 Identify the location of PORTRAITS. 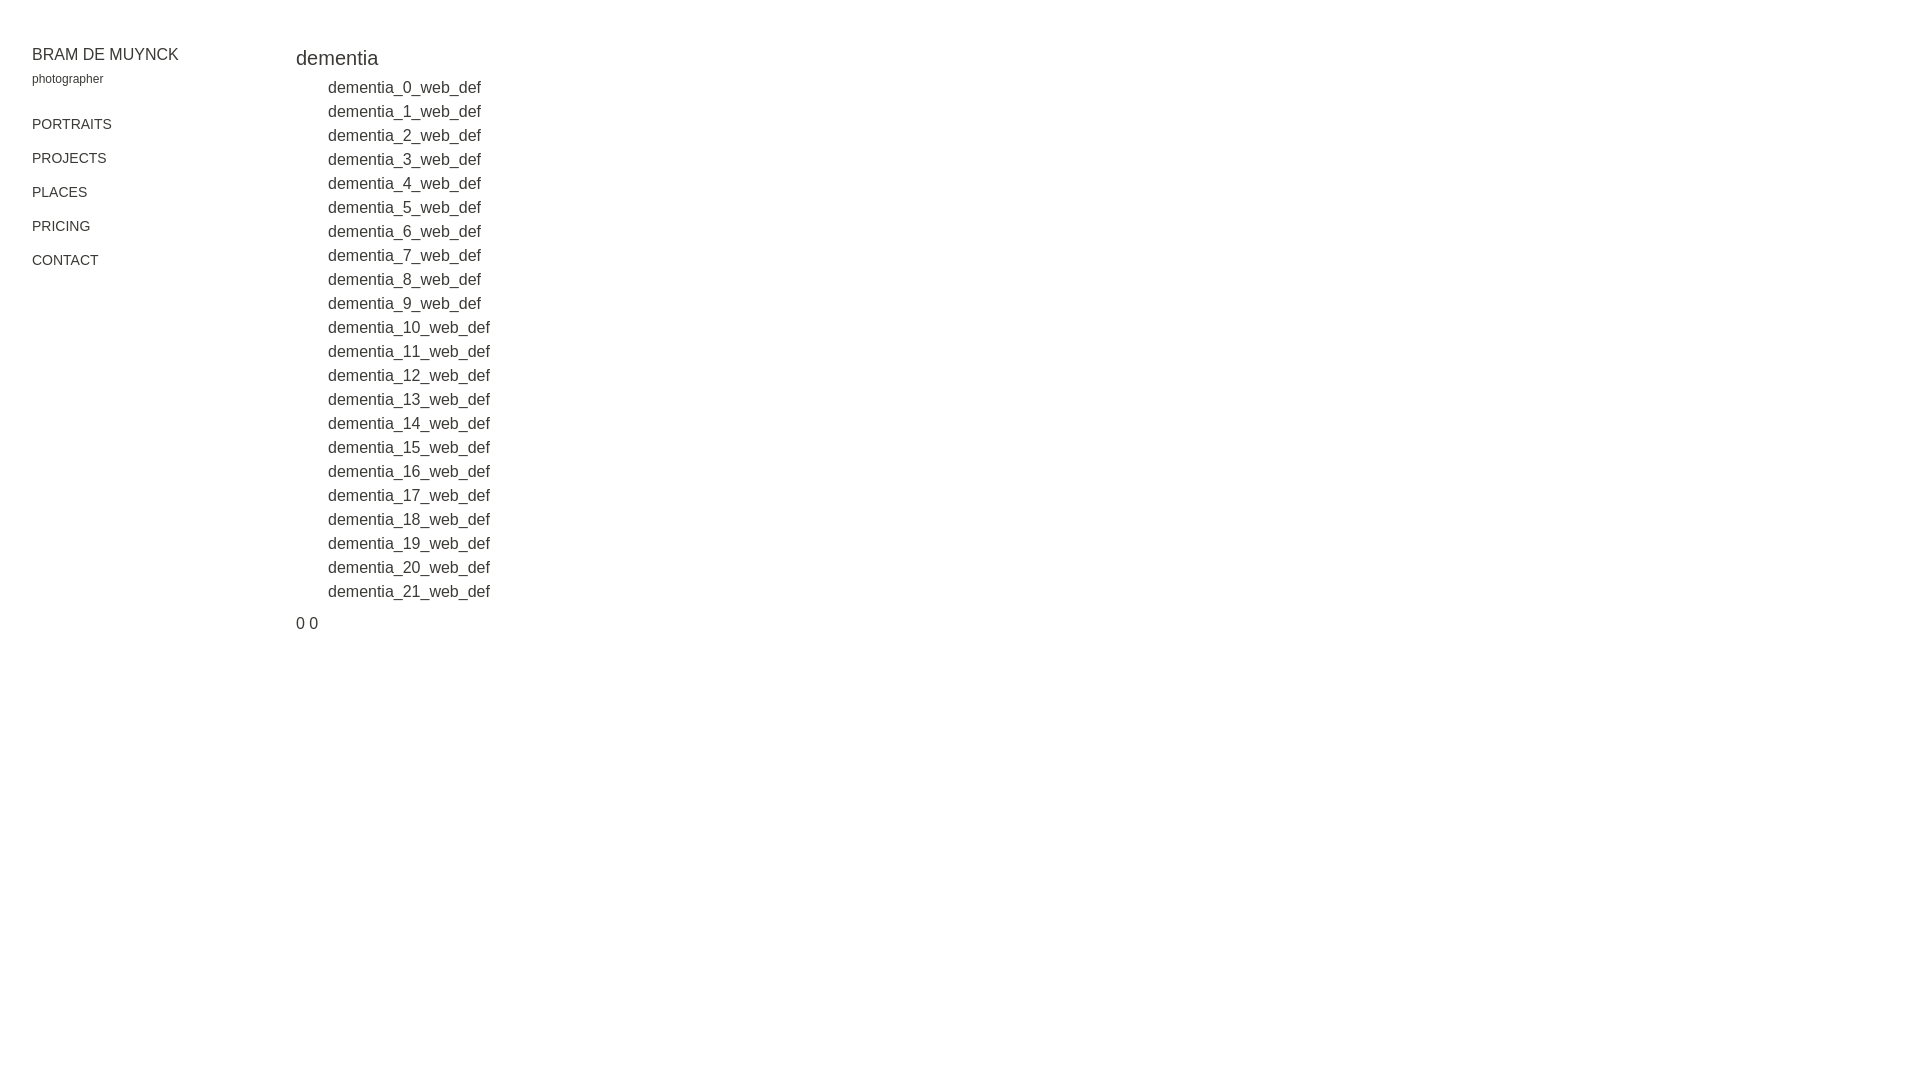
(72, 124).